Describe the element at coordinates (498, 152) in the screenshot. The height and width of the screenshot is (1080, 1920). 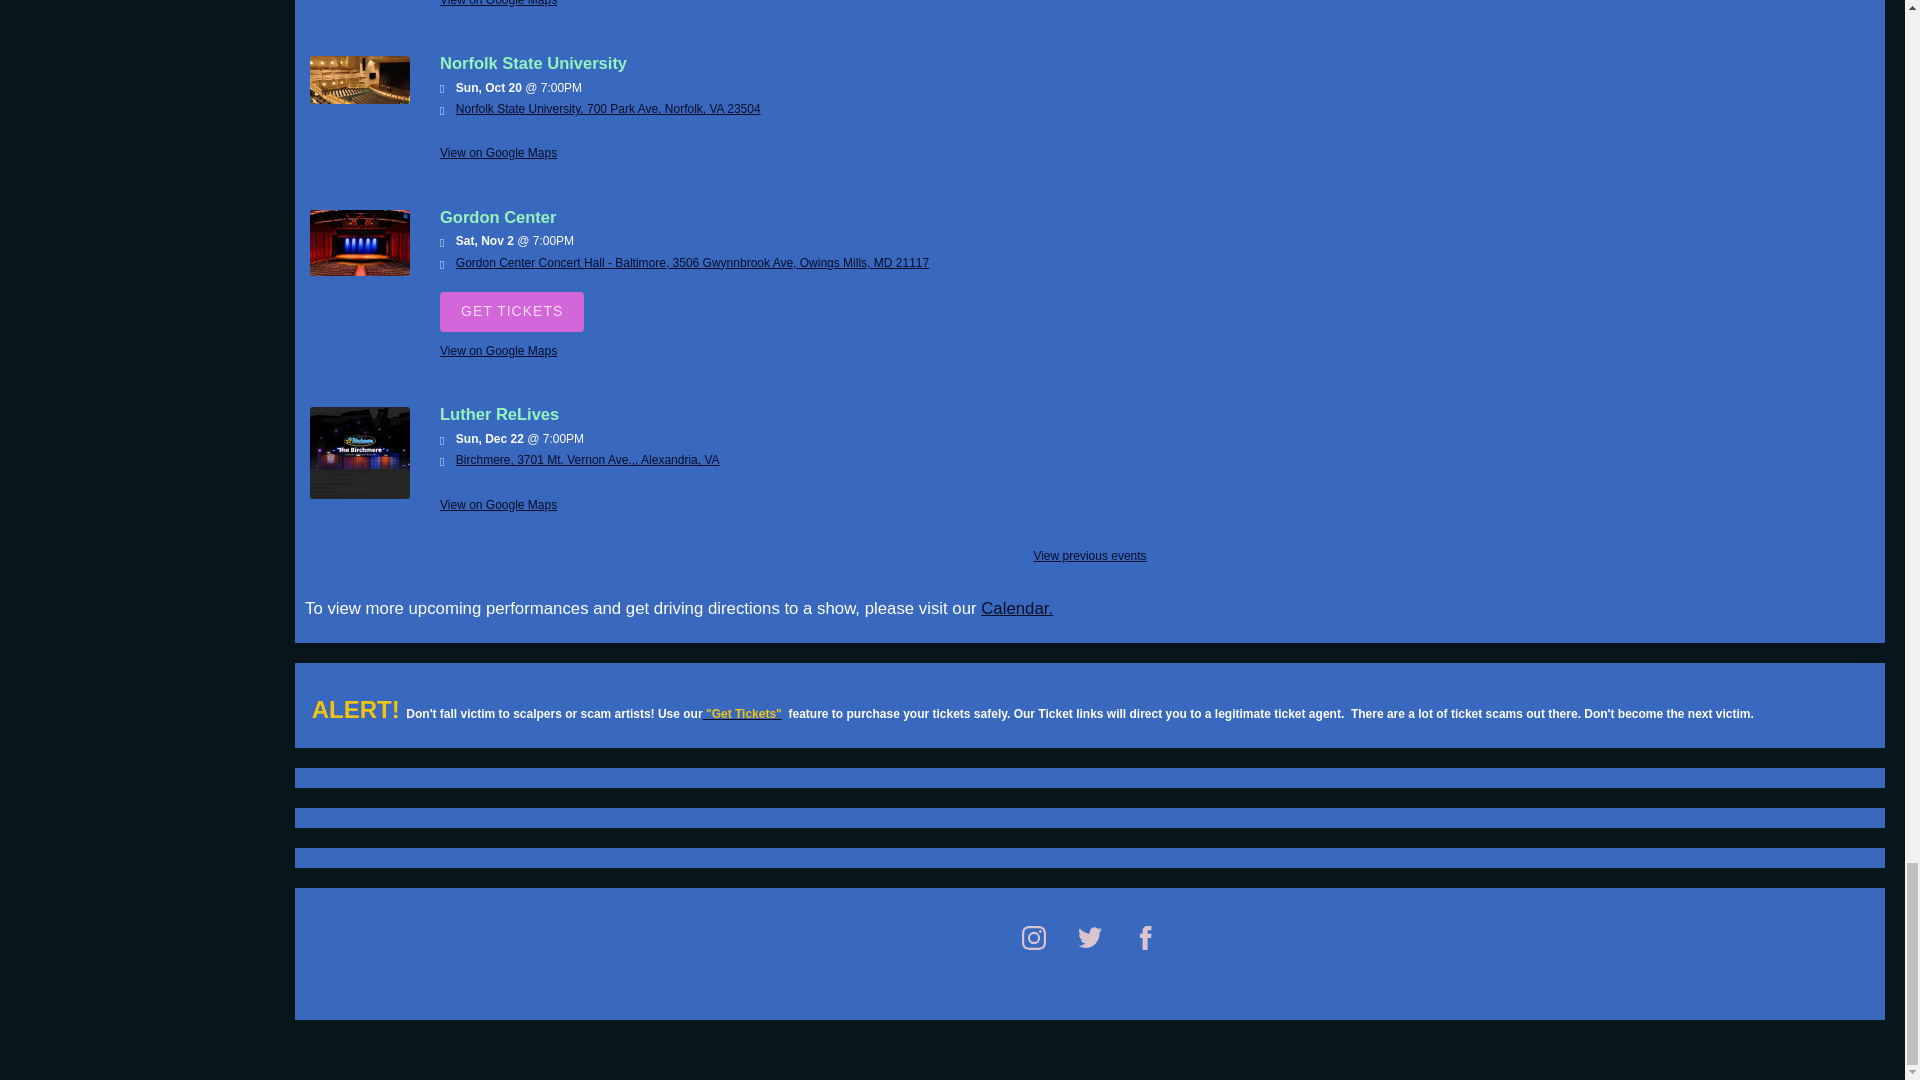
I see `View on Google Maps` at that location.